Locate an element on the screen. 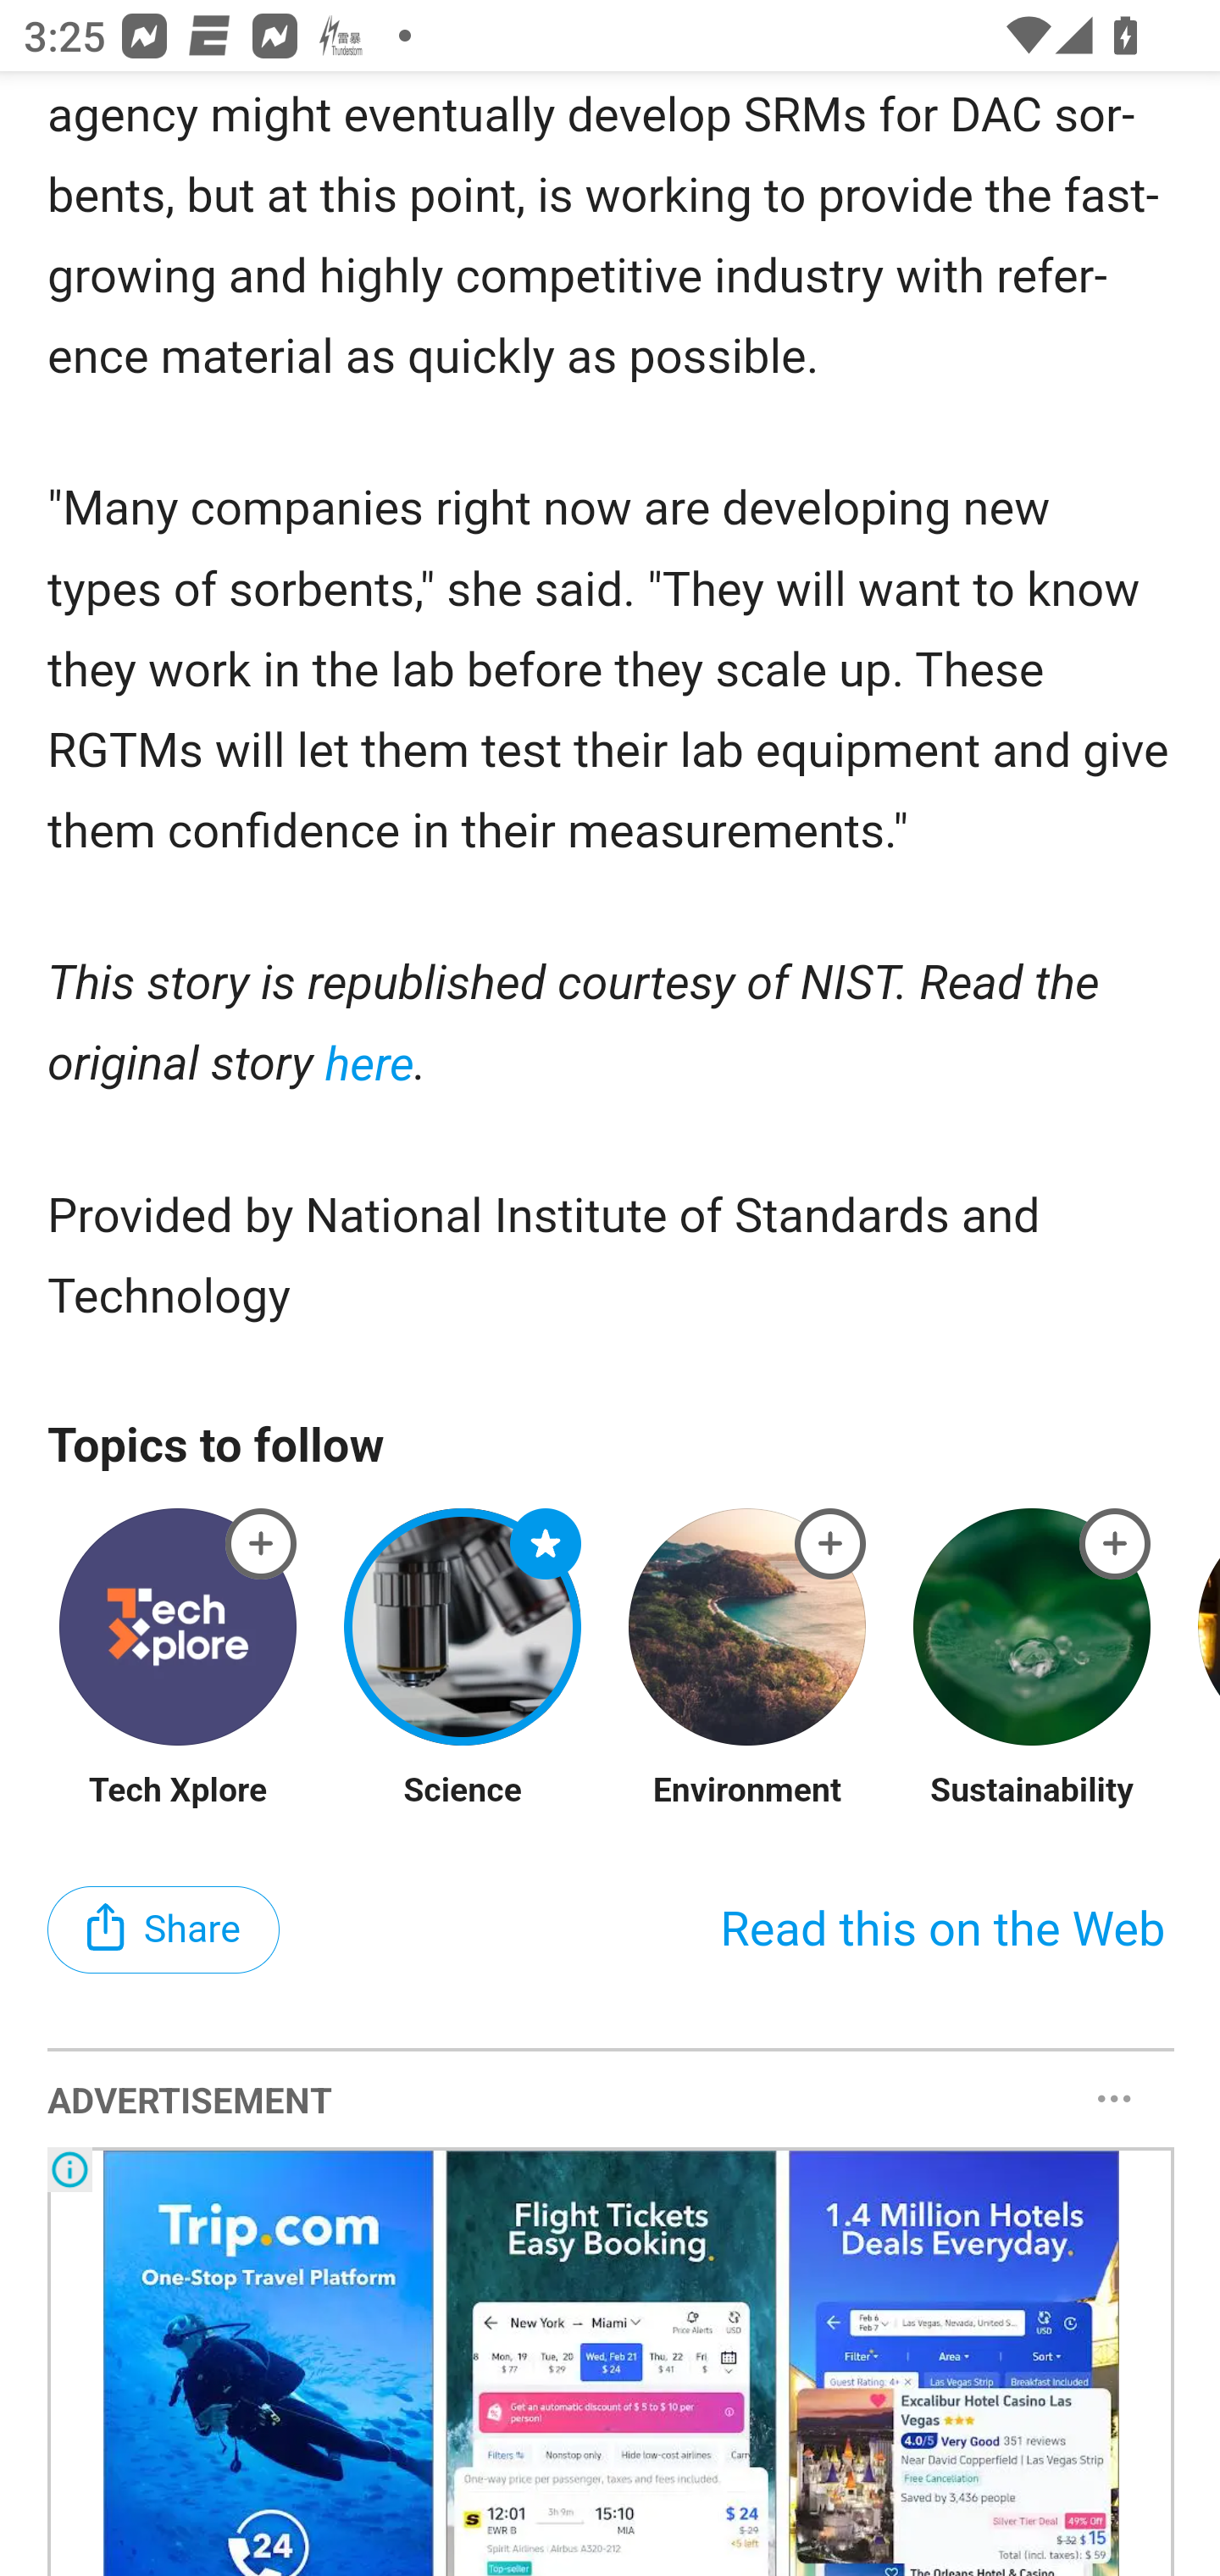 Image resolution: width=1220 pixels, height=2576 pixels. here is located at coordinates (369, 1063).